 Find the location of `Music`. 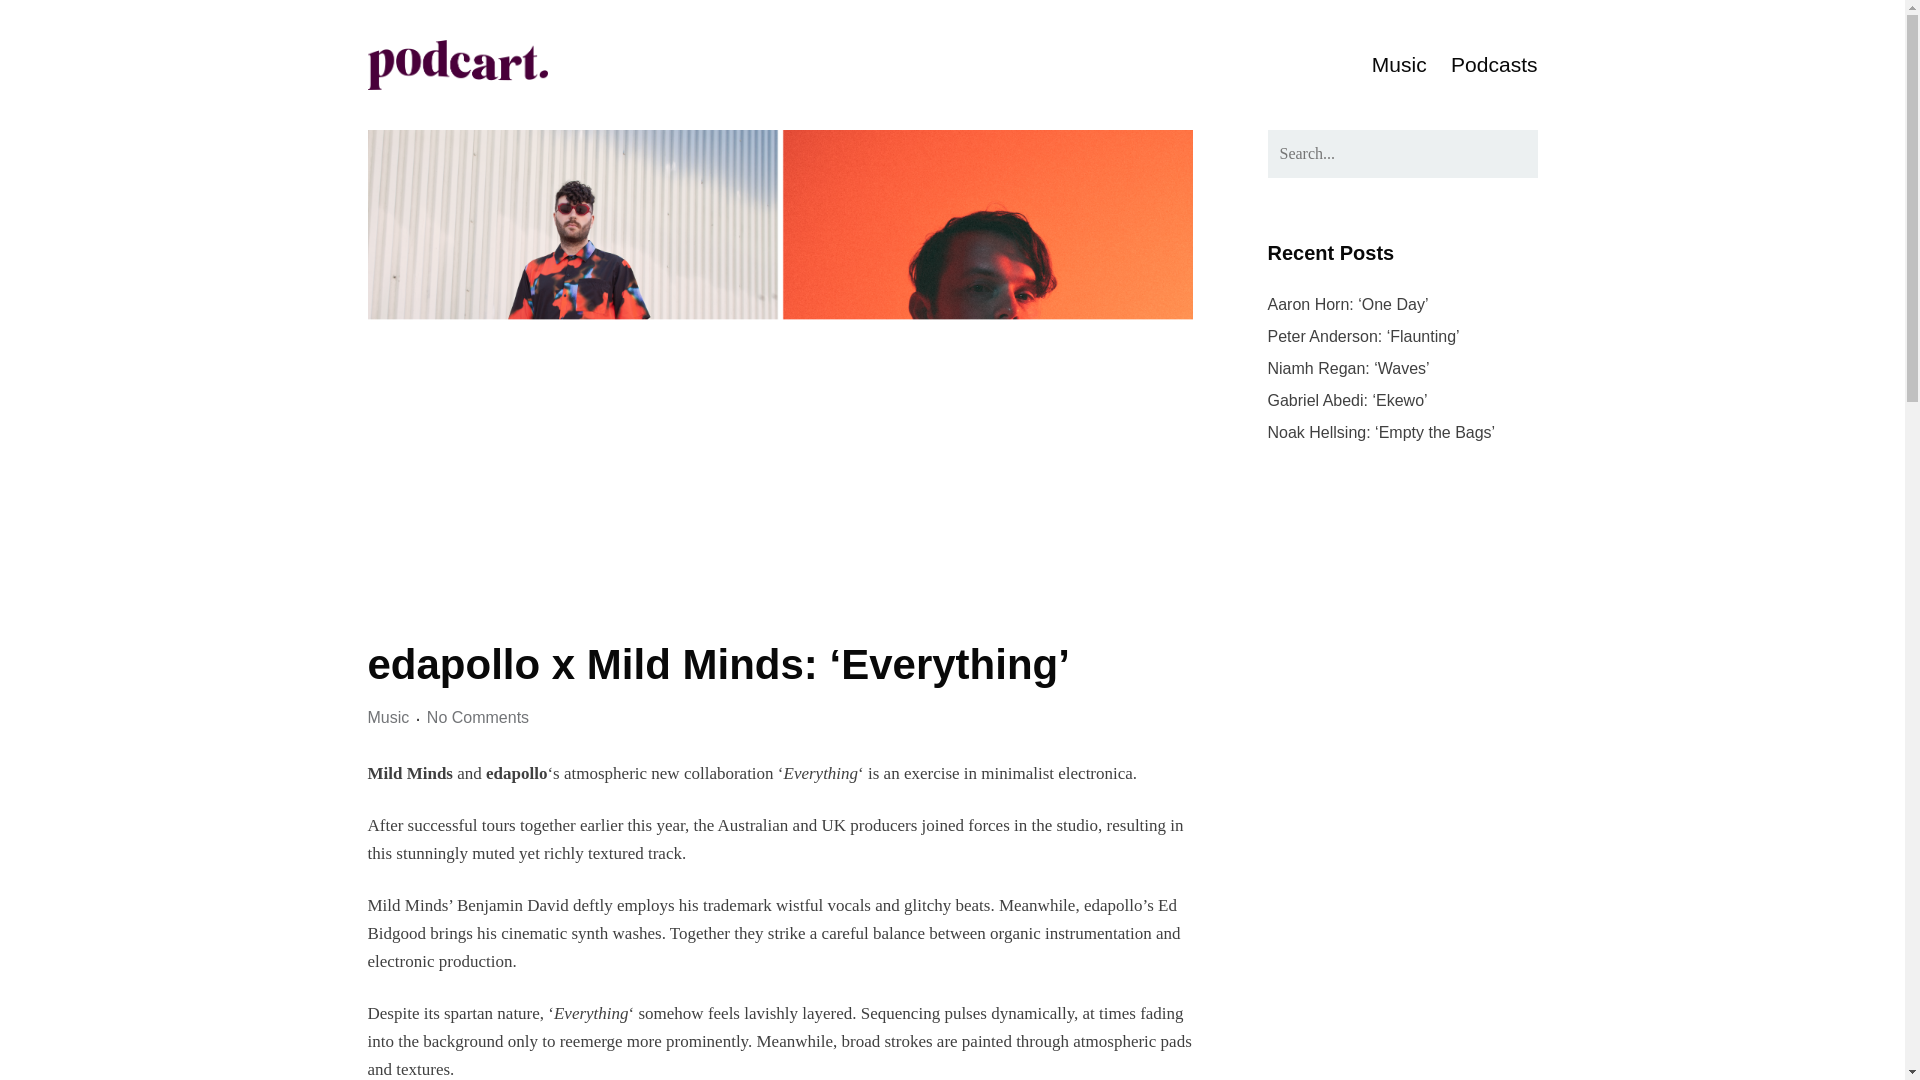

Music is located at coordinates (1399, 64).